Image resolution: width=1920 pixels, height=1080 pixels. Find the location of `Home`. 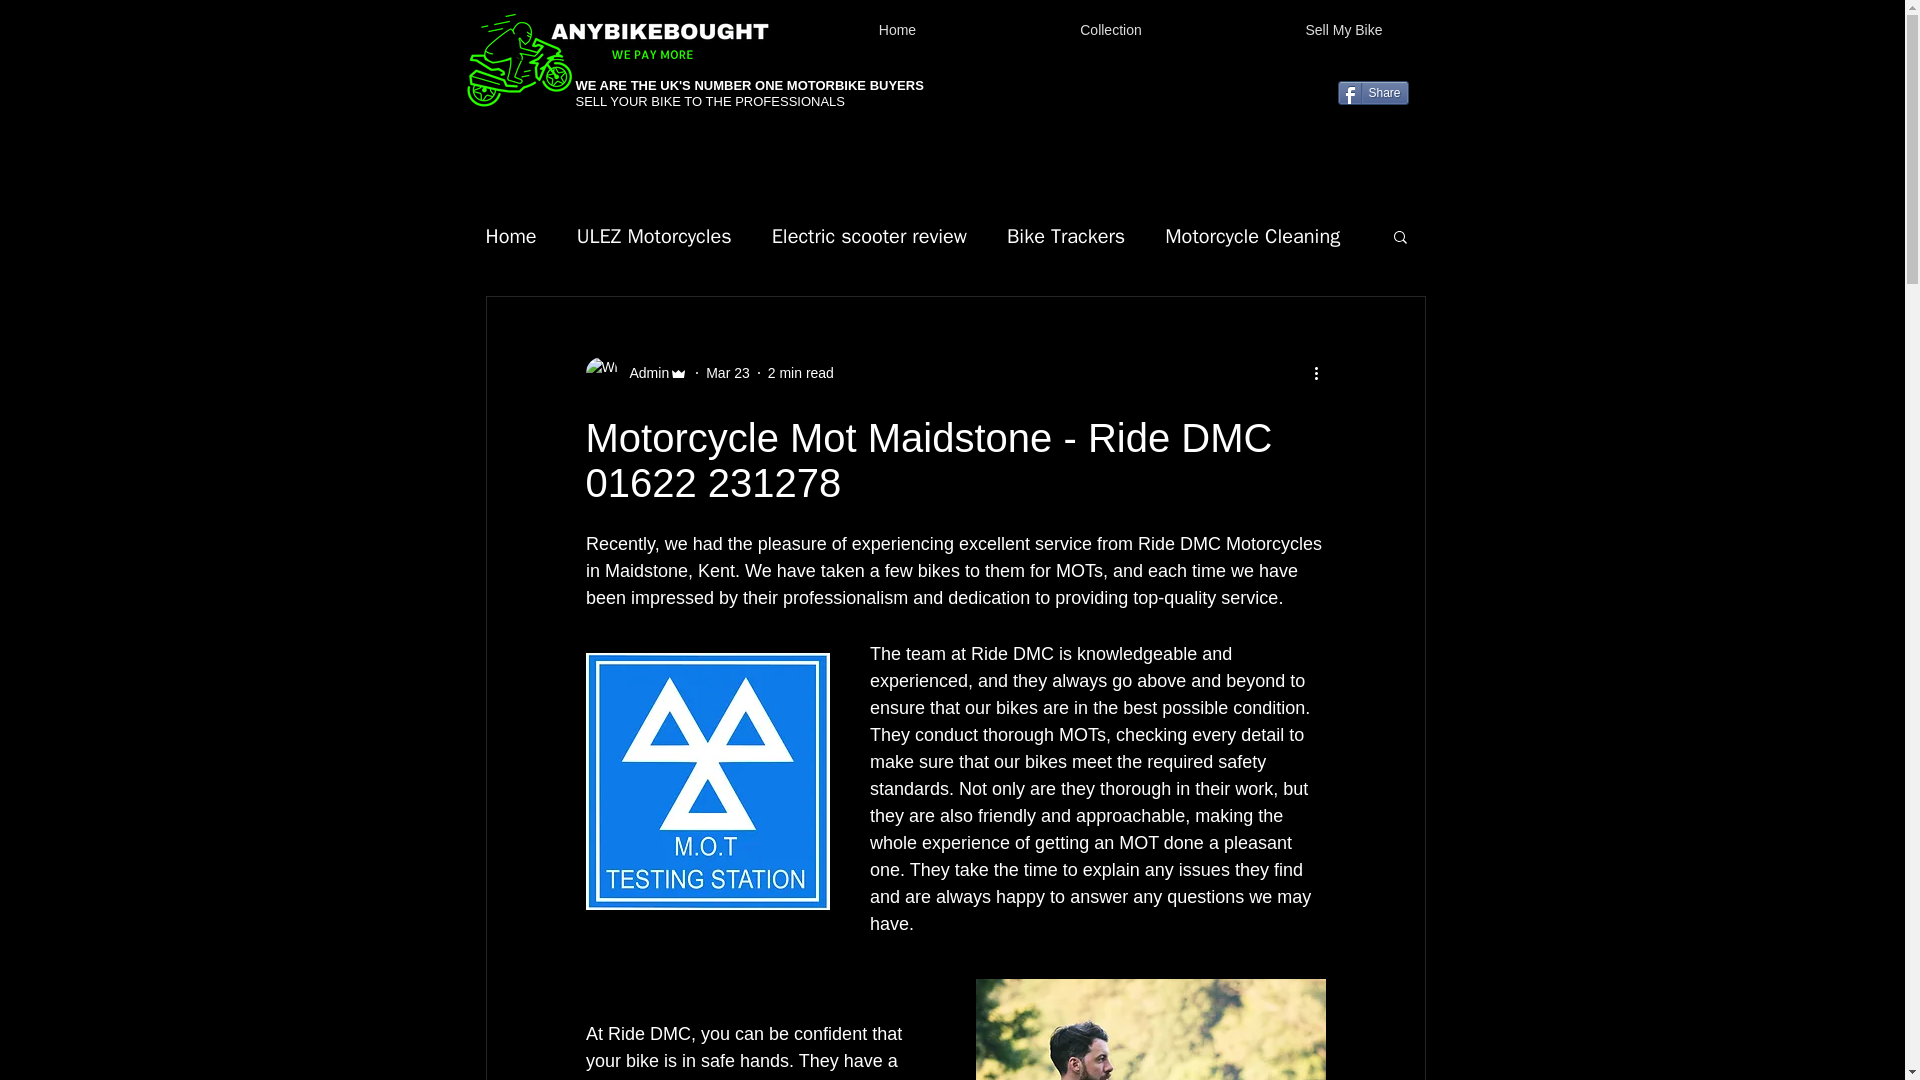

Home is located at coordinates (898, 30).